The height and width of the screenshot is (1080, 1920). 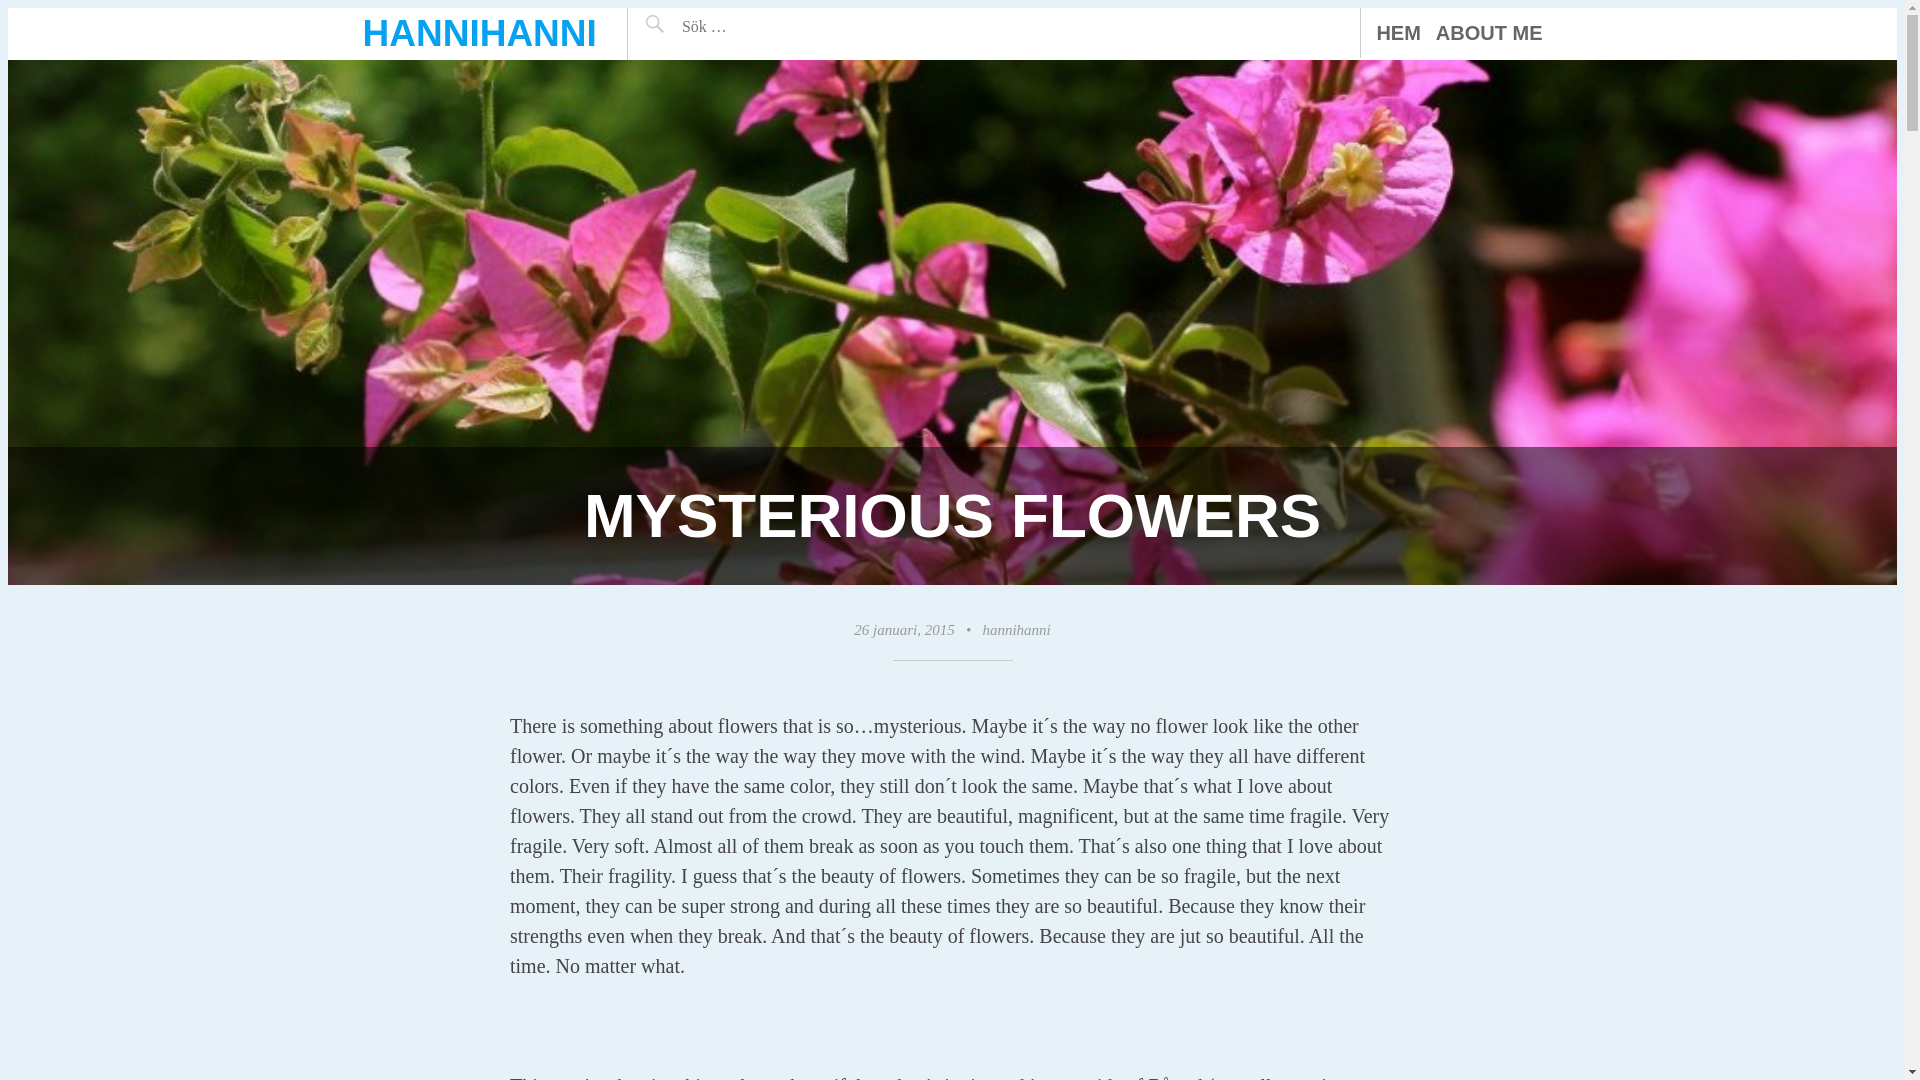 What do you see at coordinates (1490, 32) in the screenshot?
I see `ABOUT ME` at bounding box center [1490, 32].